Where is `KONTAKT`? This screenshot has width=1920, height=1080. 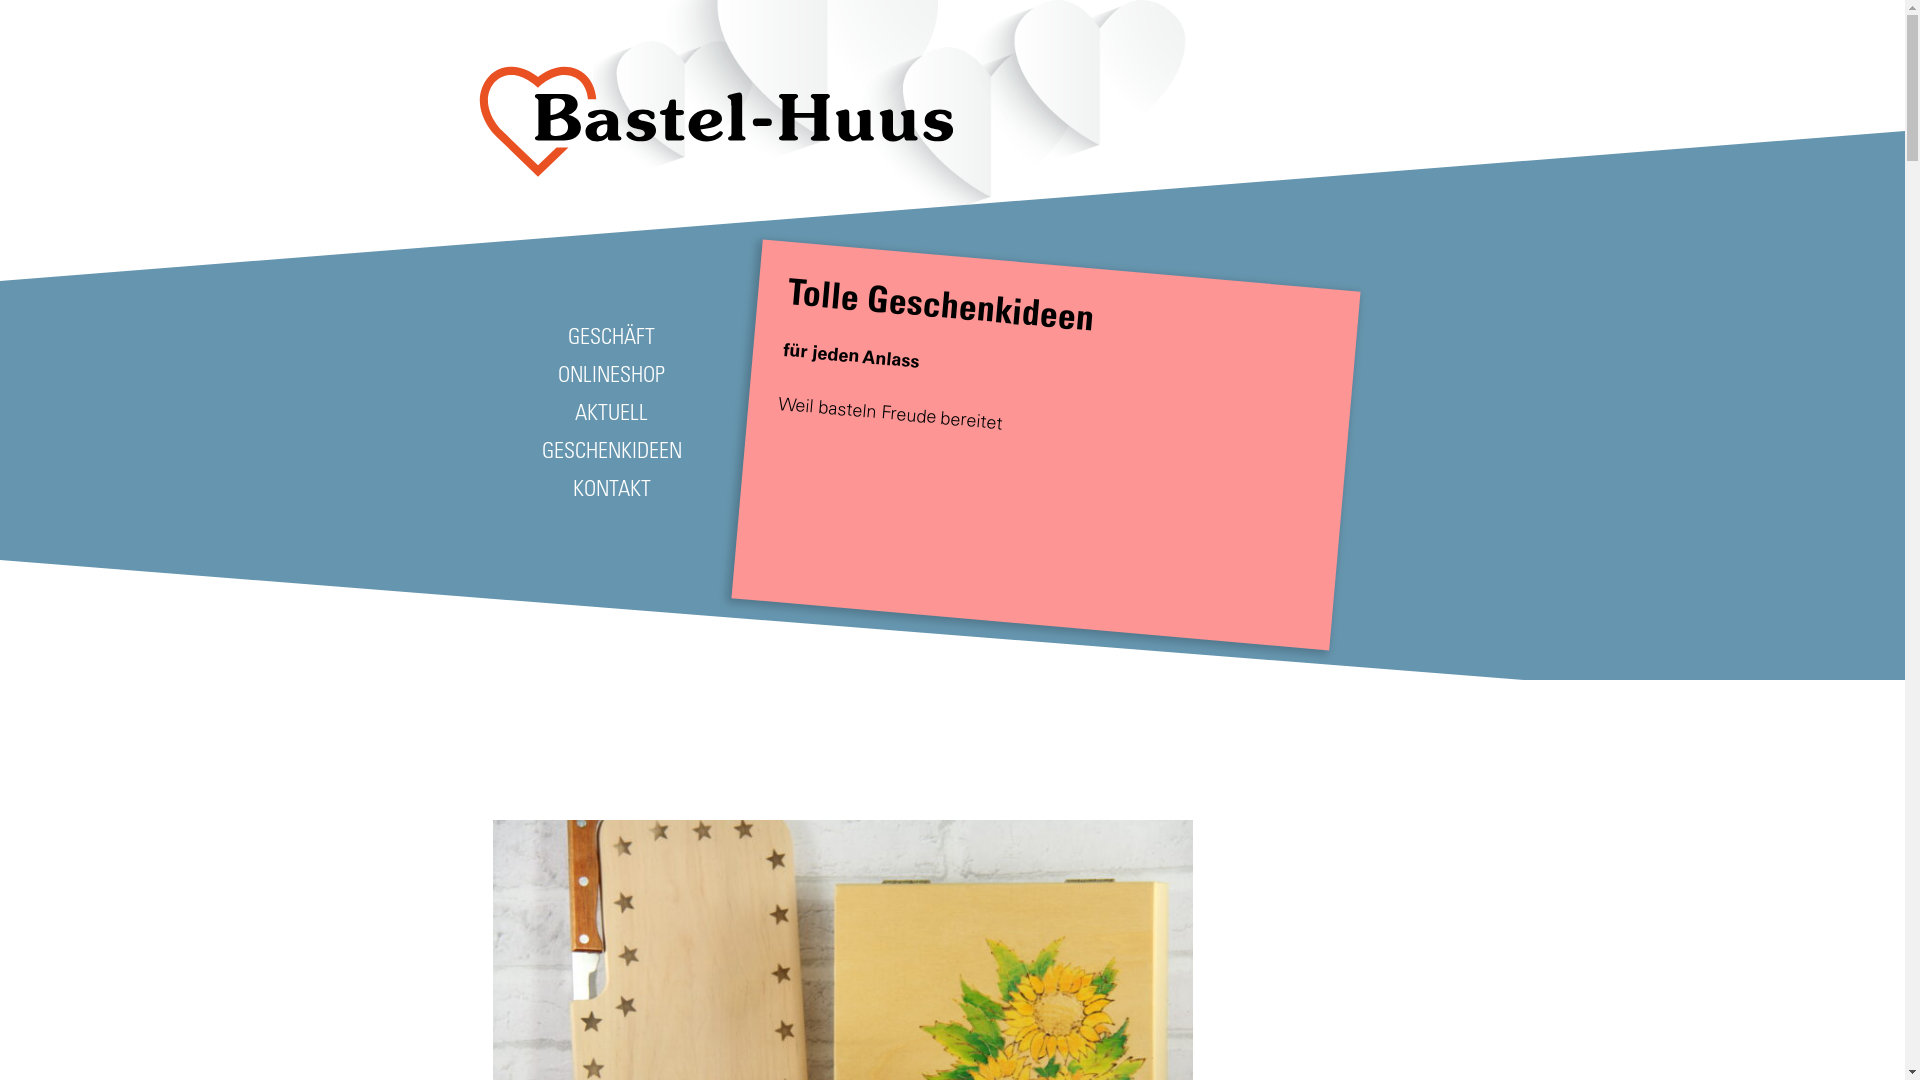
KONTAKT is located at coordinates (612, 488).